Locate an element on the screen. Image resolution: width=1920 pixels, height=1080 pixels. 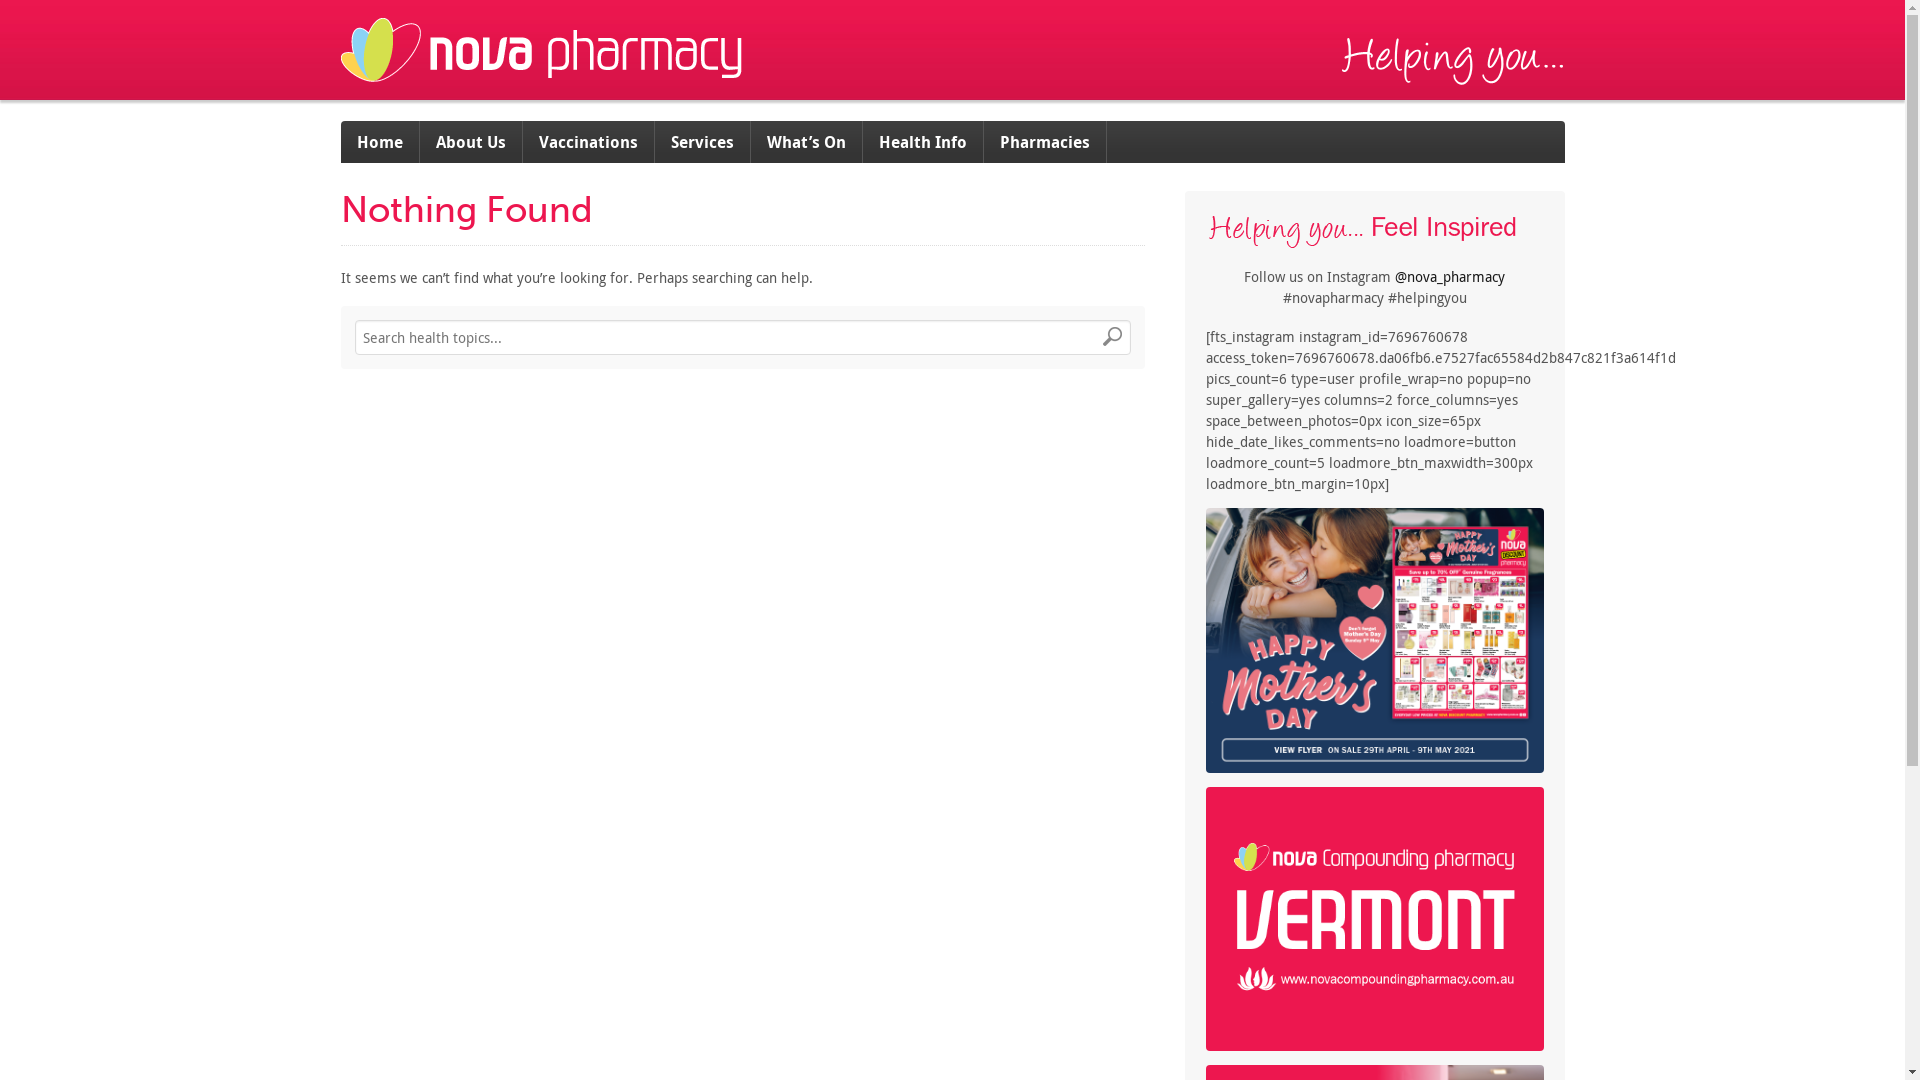
Vaccinations is located at coordinates (588, 142).